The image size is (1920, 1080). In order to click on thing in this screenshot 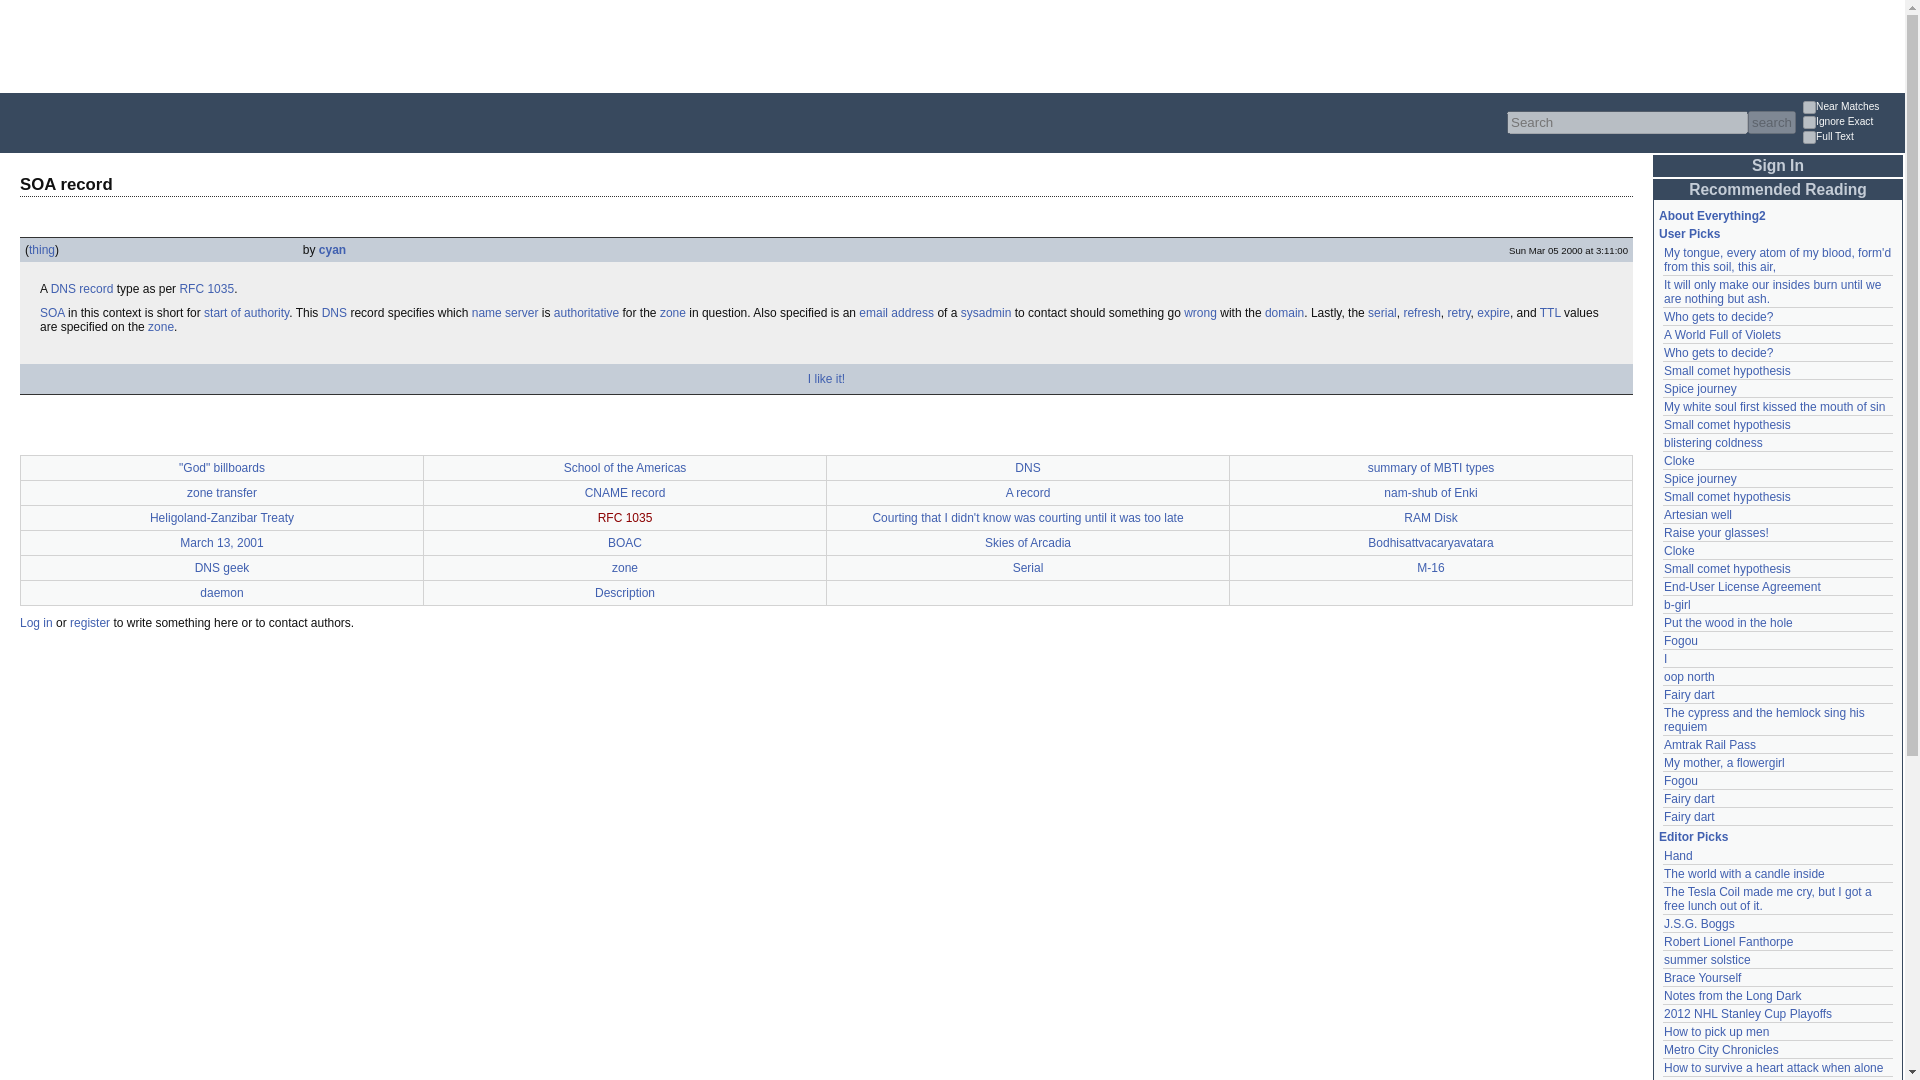, I will do `click(42, 250)`.